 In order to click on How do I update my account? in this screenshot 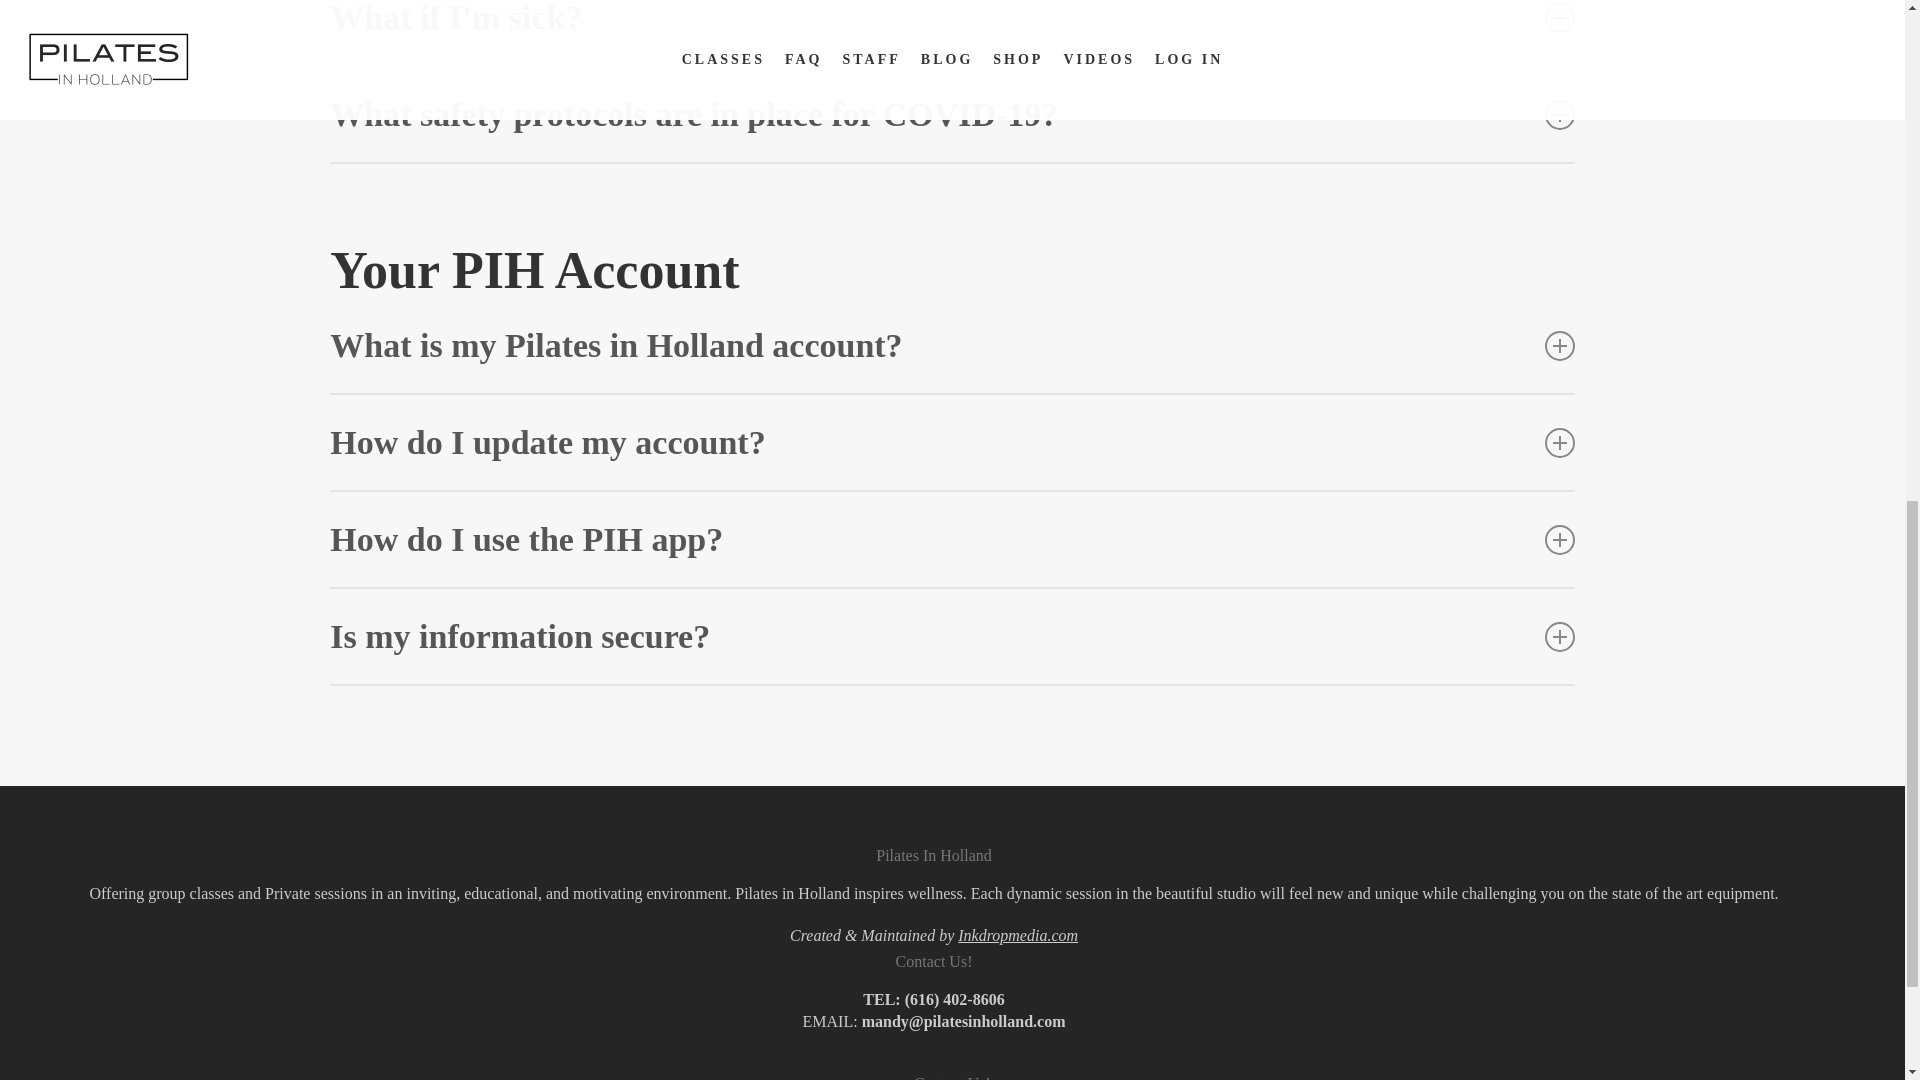, I will do `click(952, 442)`.